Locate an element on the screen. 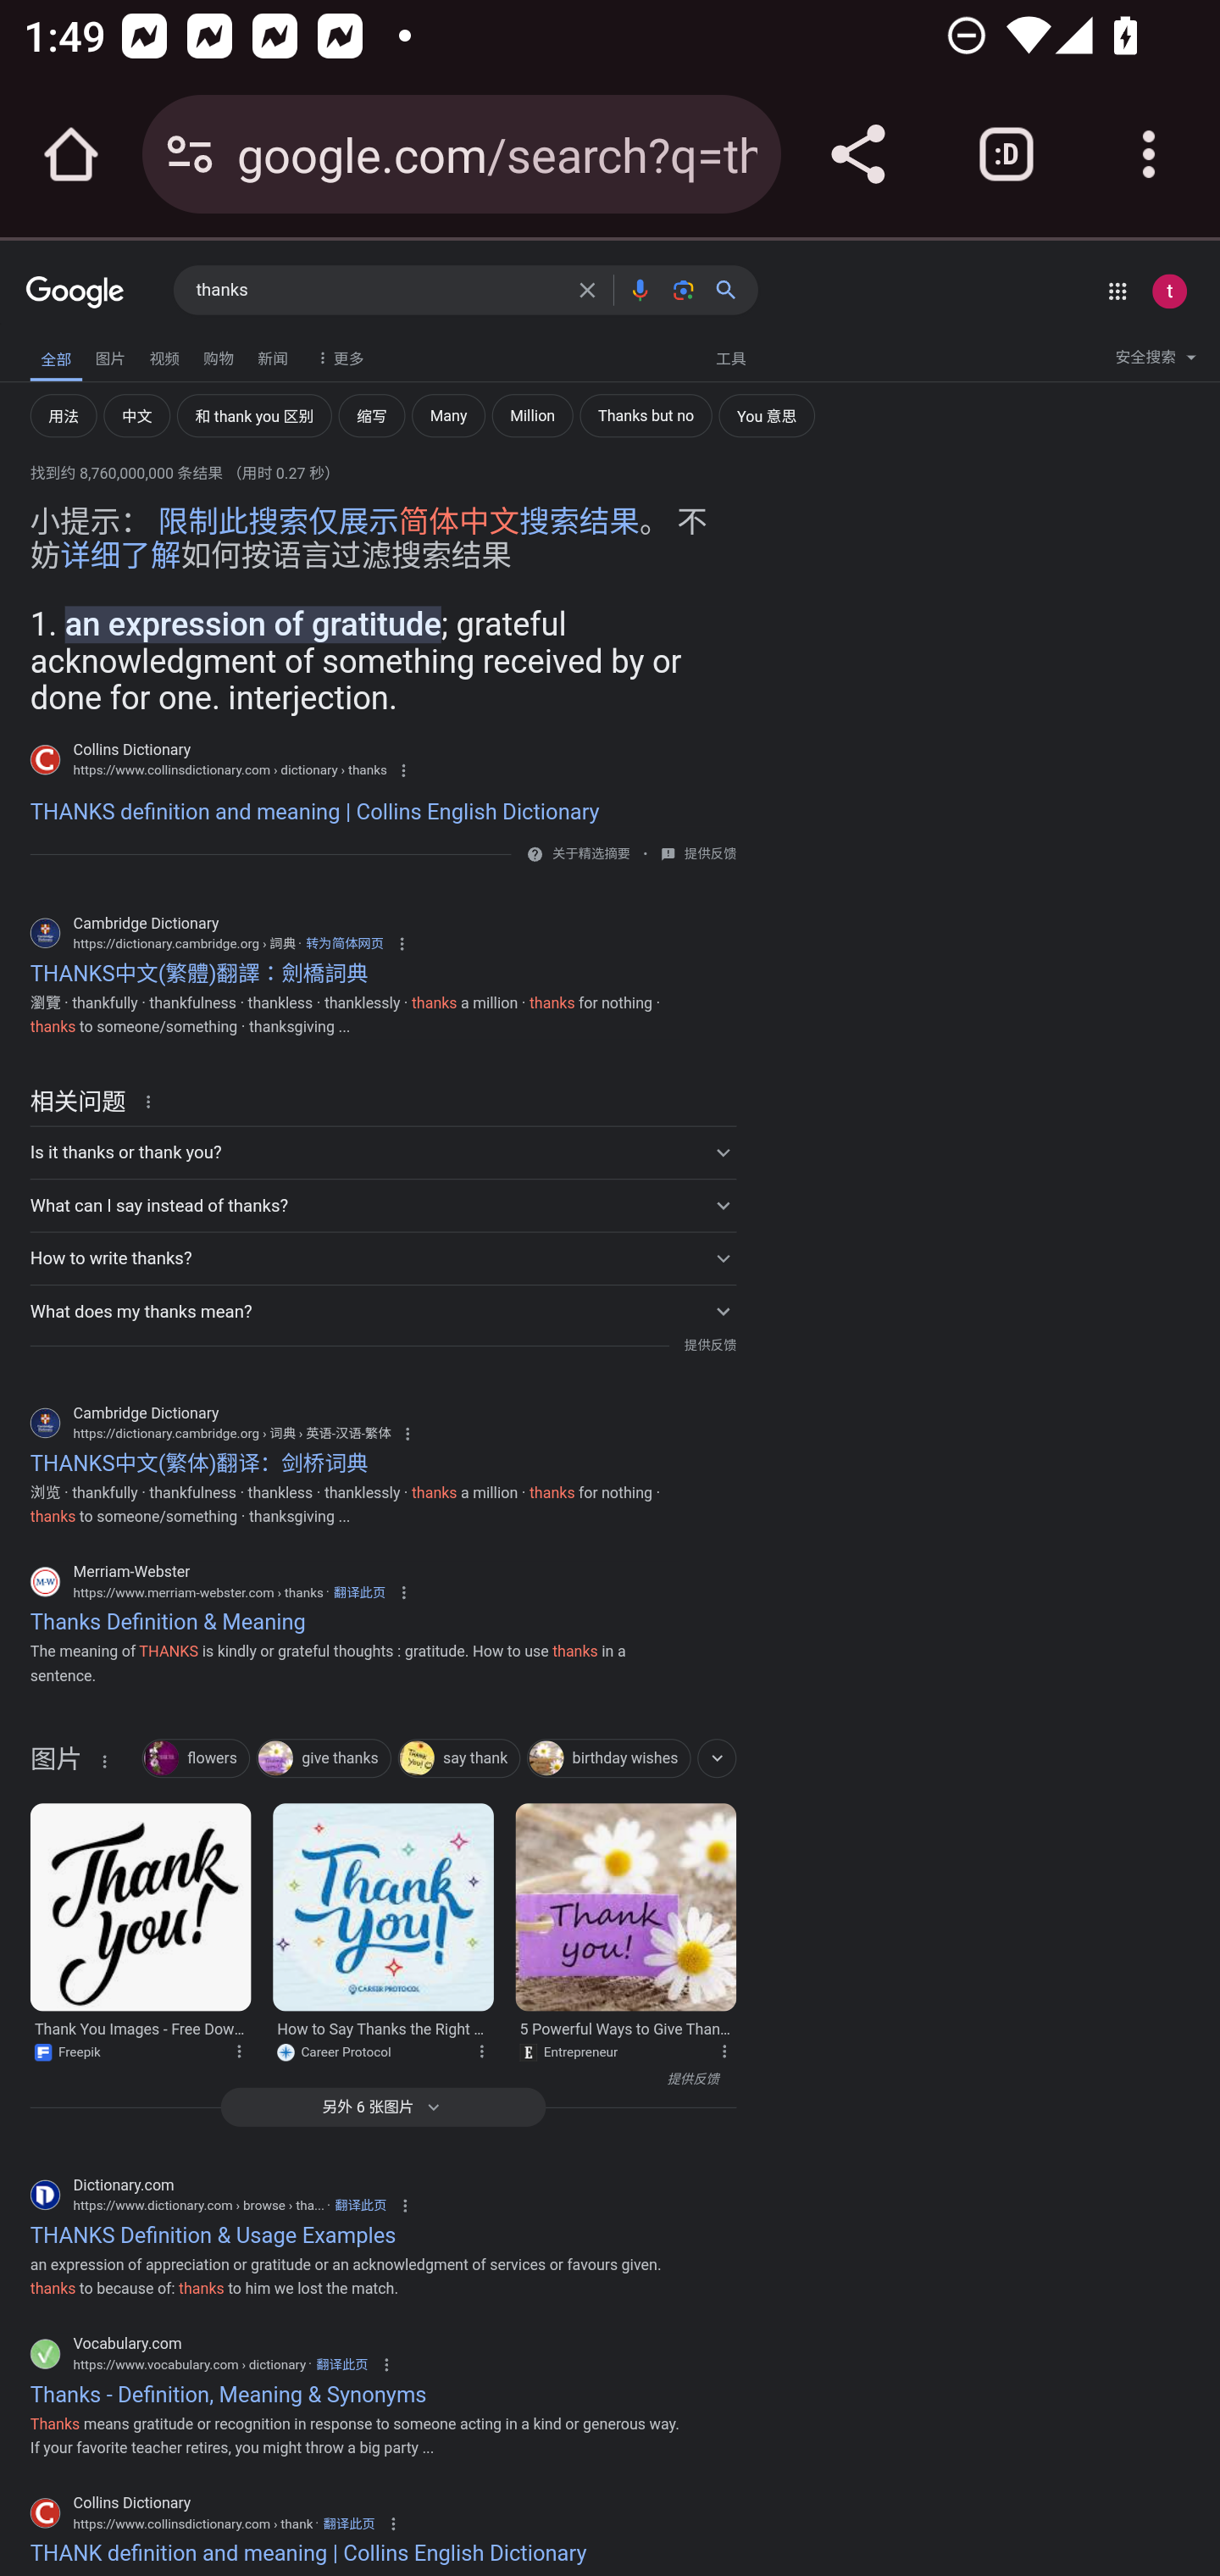 This screenshot has width=1220, height=2576. Open the home page is located at coordinates (71, 154).